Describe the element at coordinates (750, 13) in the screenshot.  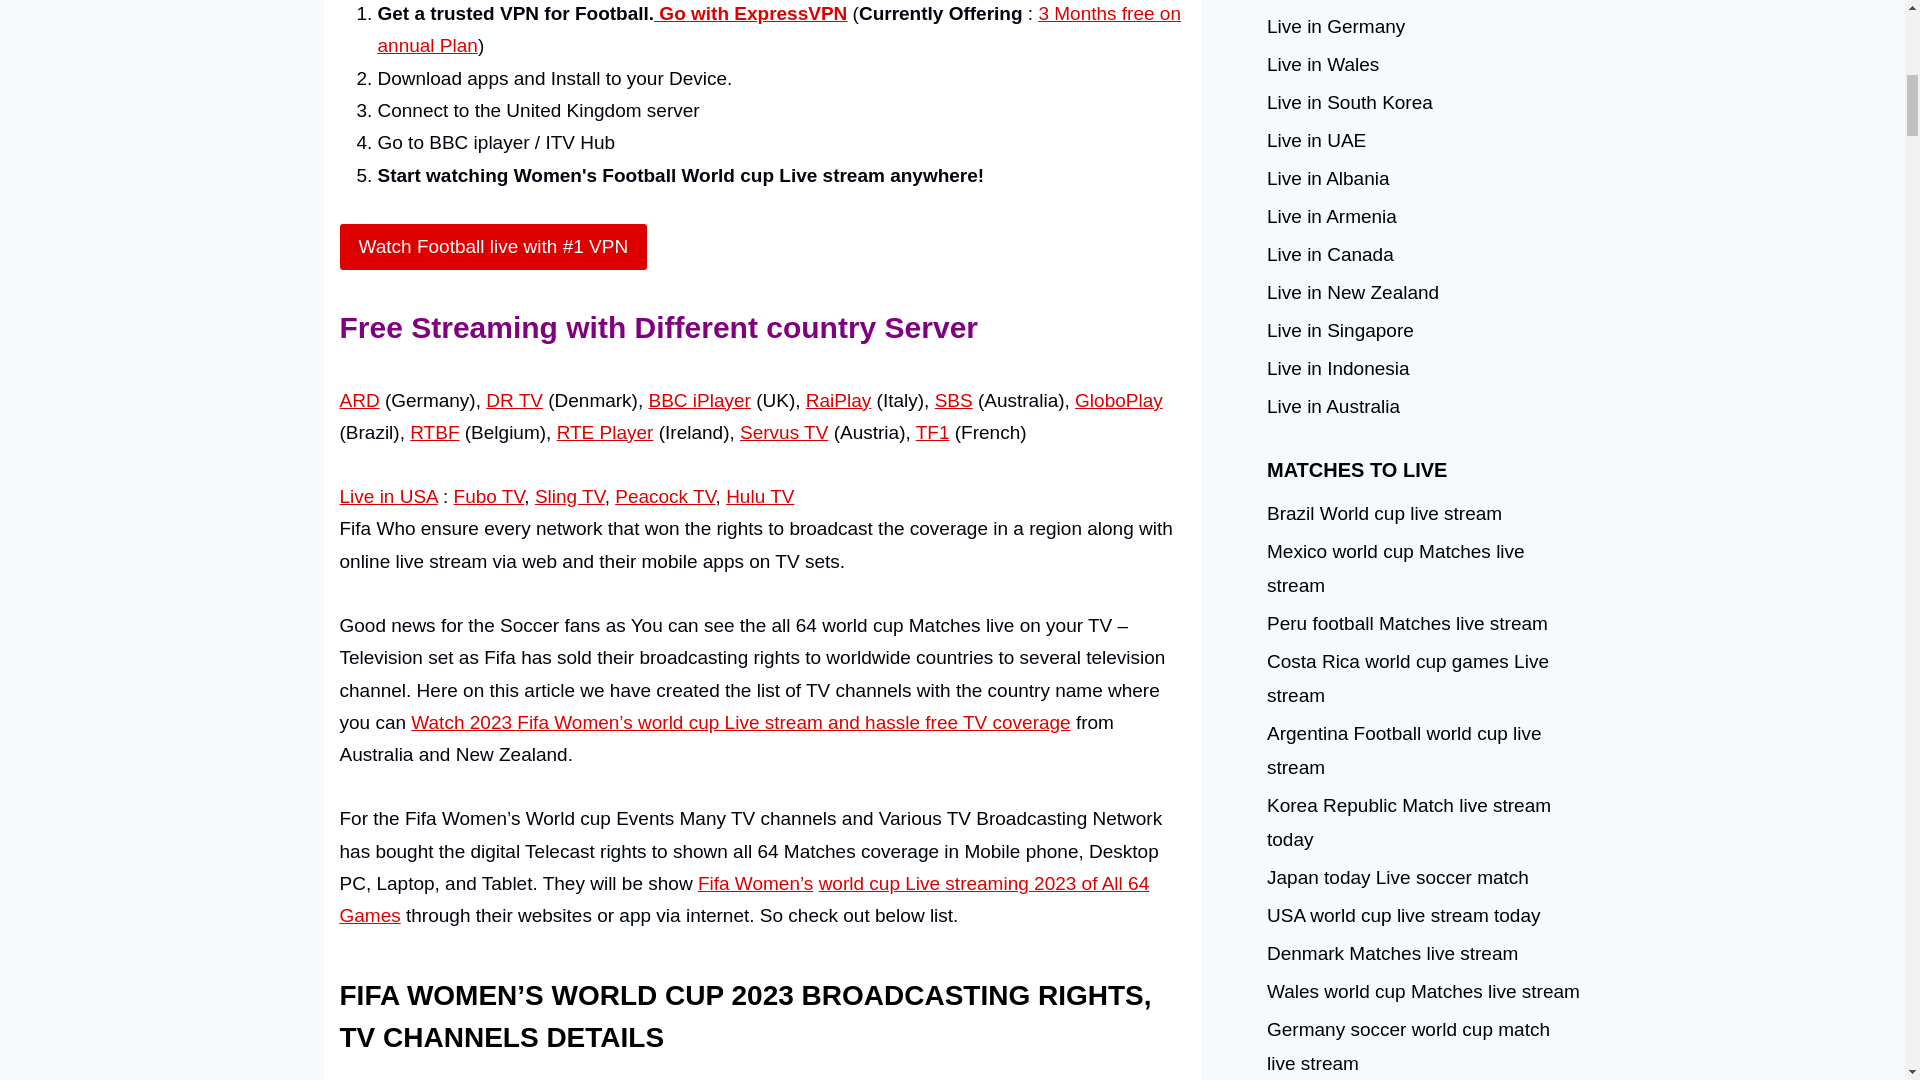
I see `ExpressVPN Order` at that location.